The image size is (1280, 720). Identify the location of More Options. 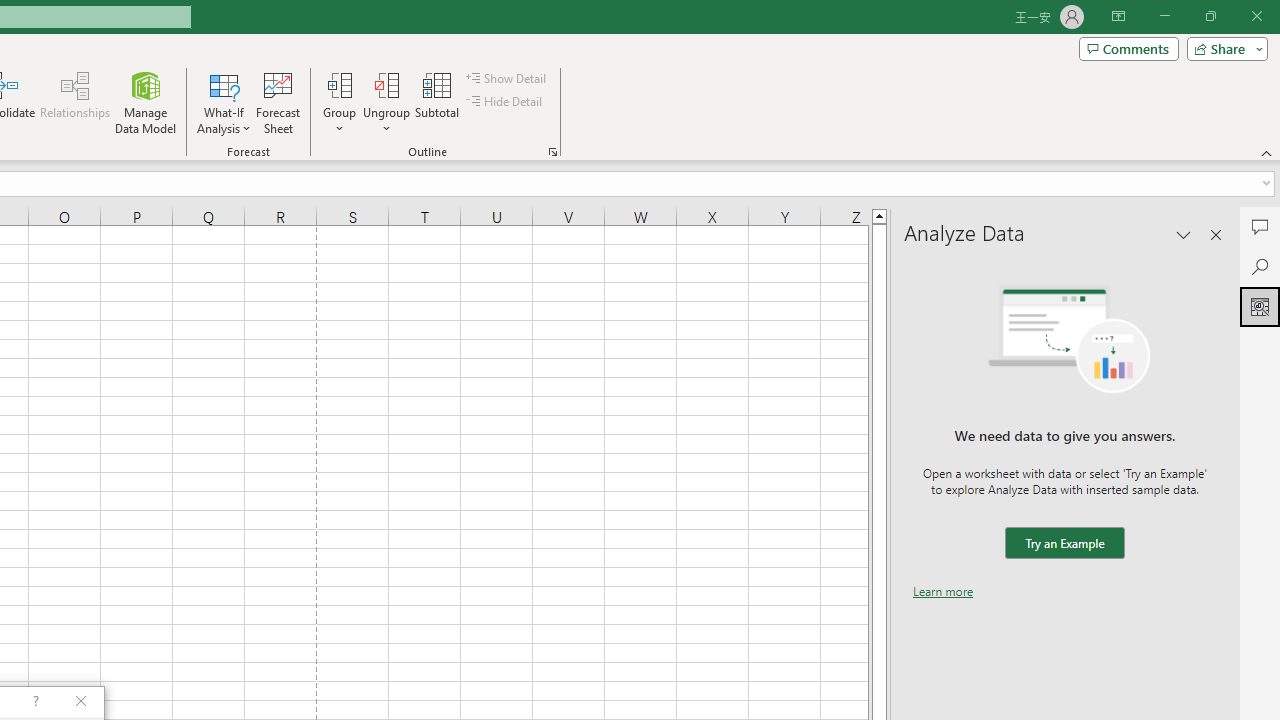
(386, 121).